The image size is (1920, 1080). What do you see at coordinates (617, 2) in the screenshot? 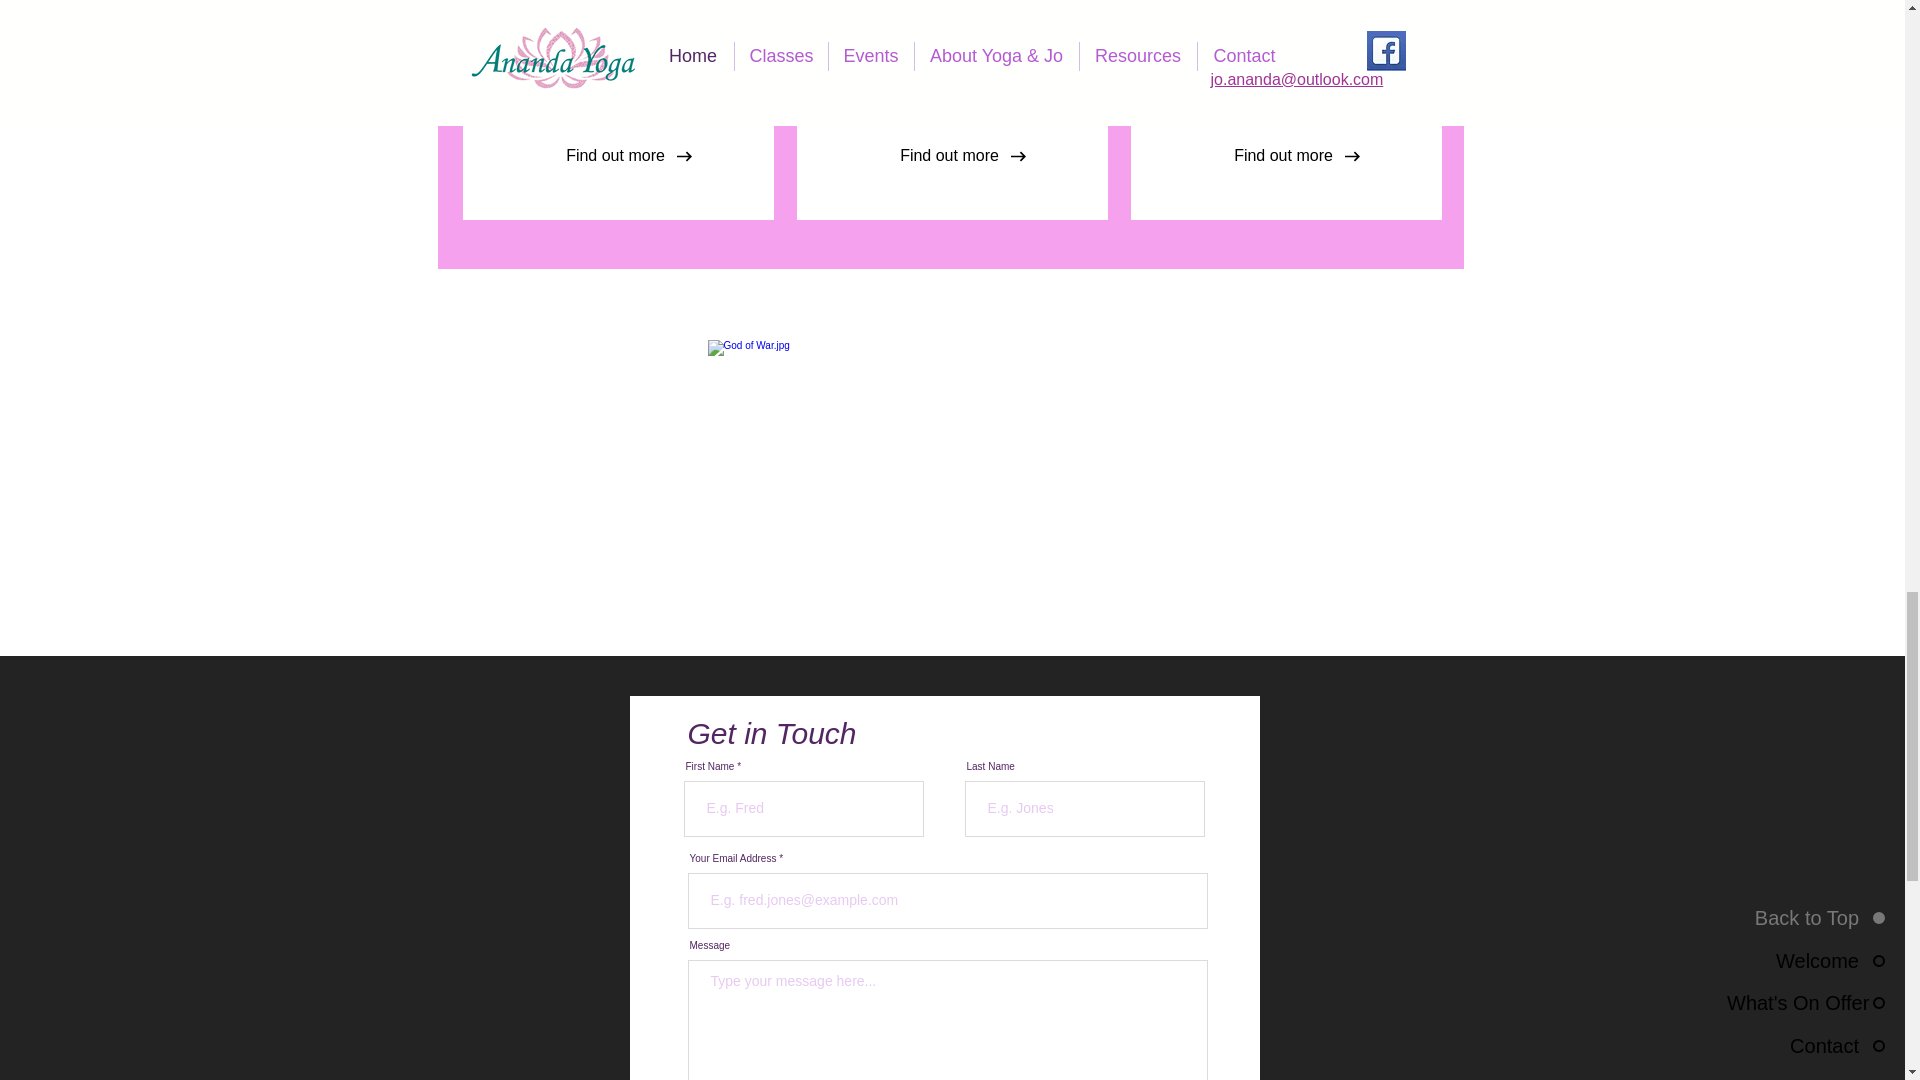
I see `Classes` at bounding box center [617, 2].